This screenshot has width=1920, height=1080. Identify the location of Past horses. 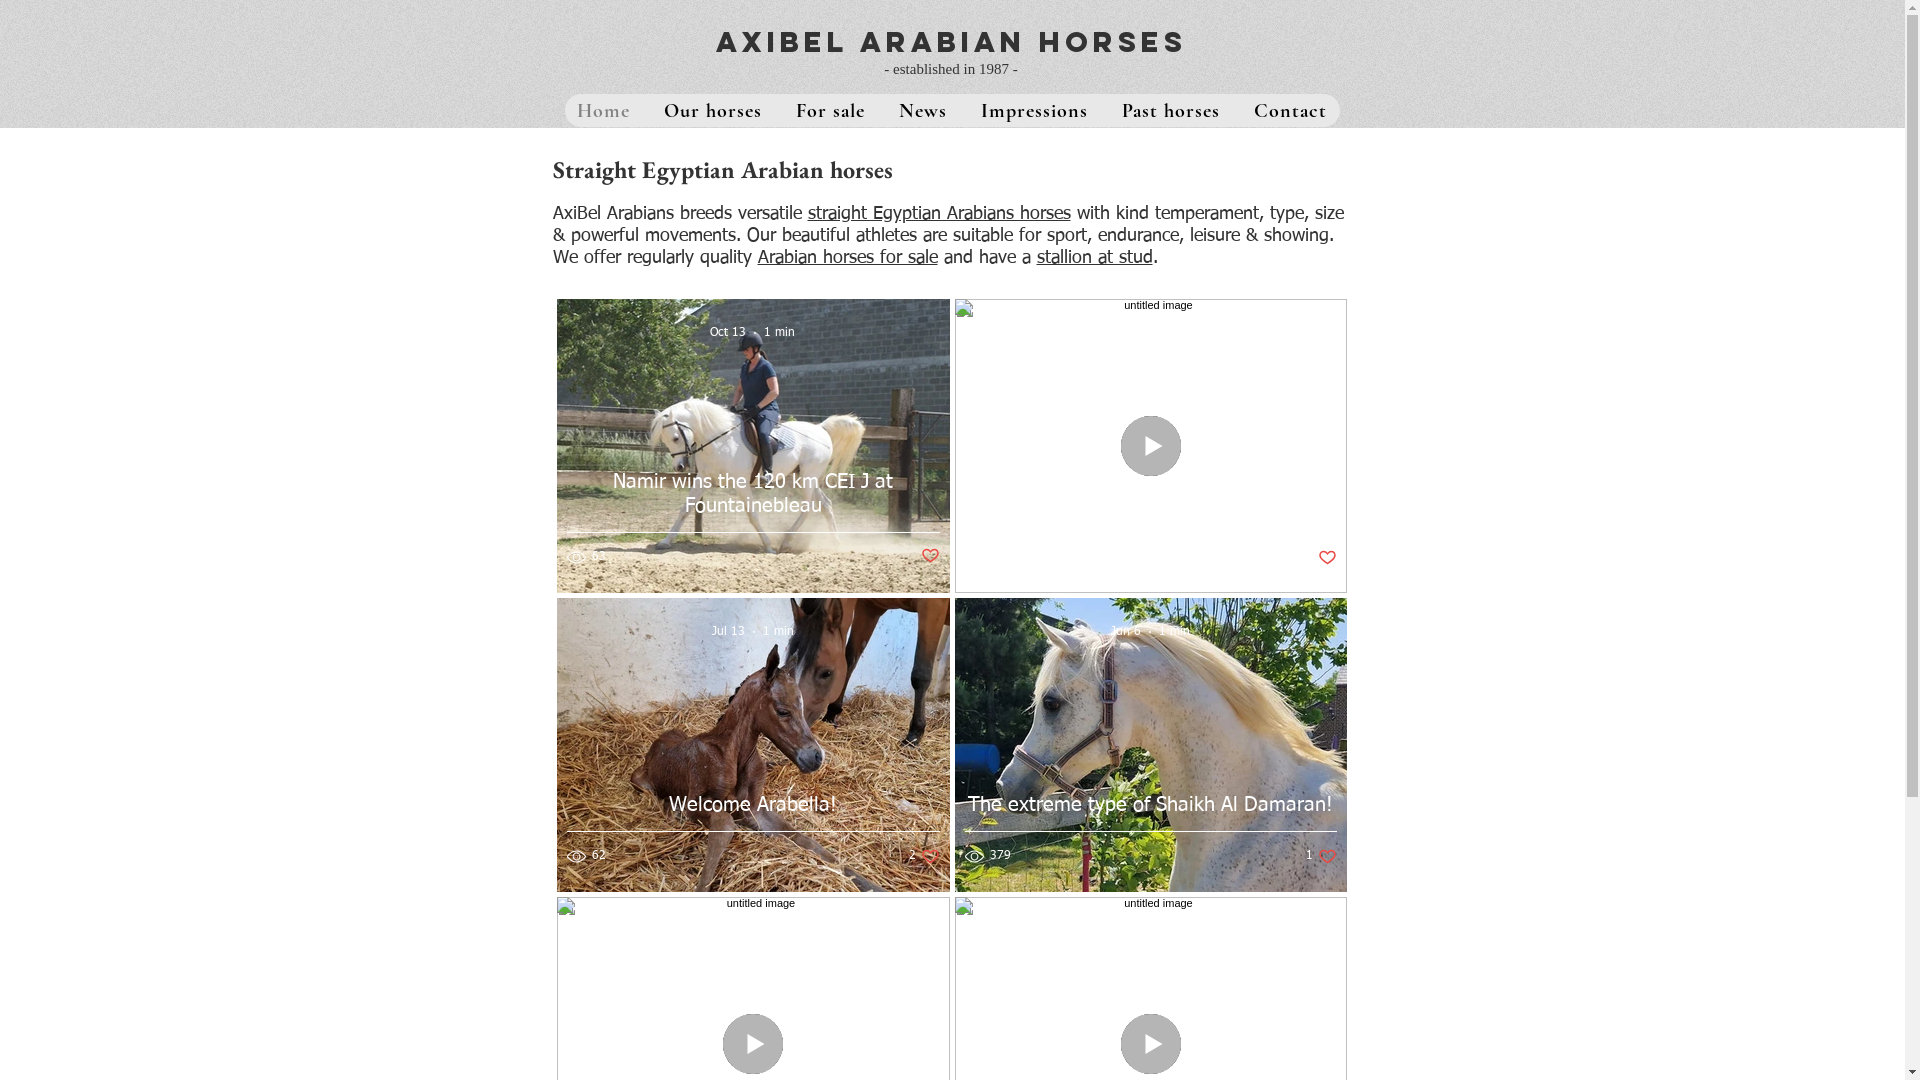
(1171, 110).